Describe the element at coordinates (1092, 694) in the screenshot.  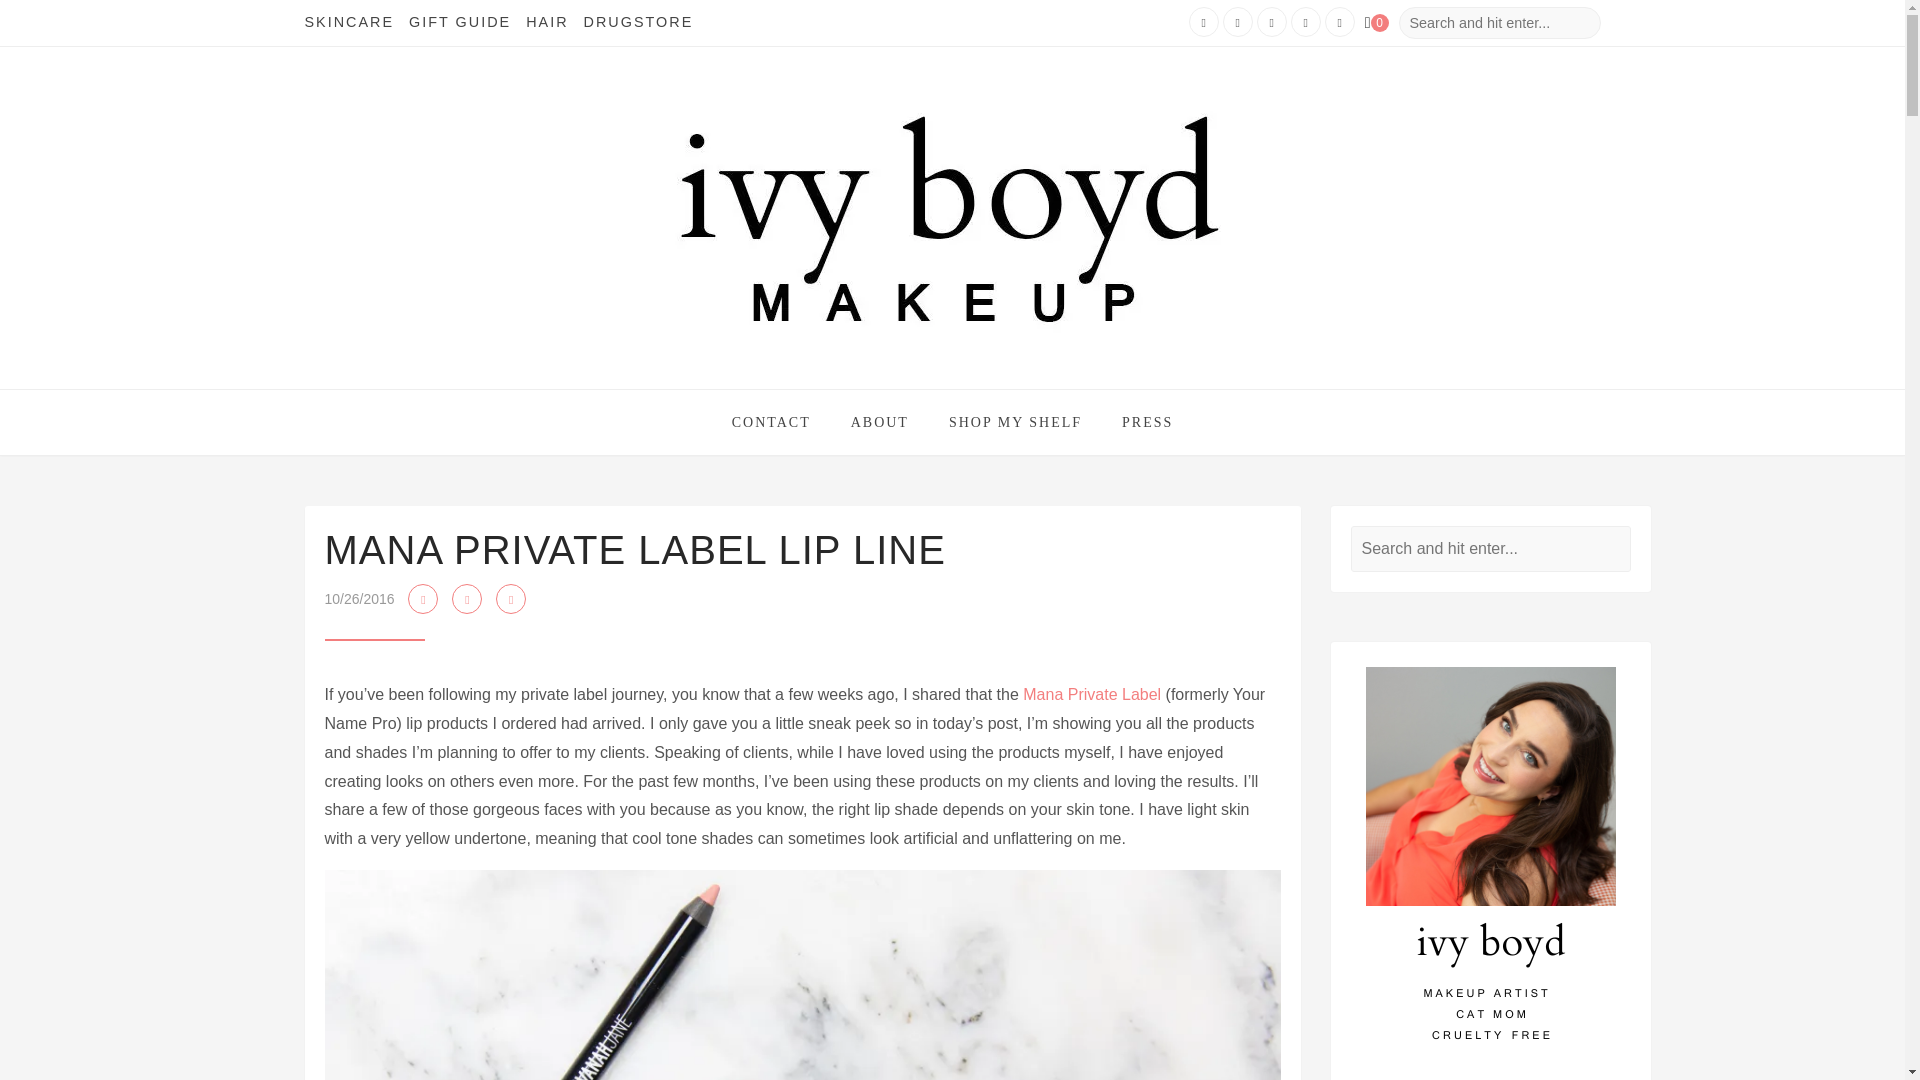
I see `Mana Private Label` at that location.